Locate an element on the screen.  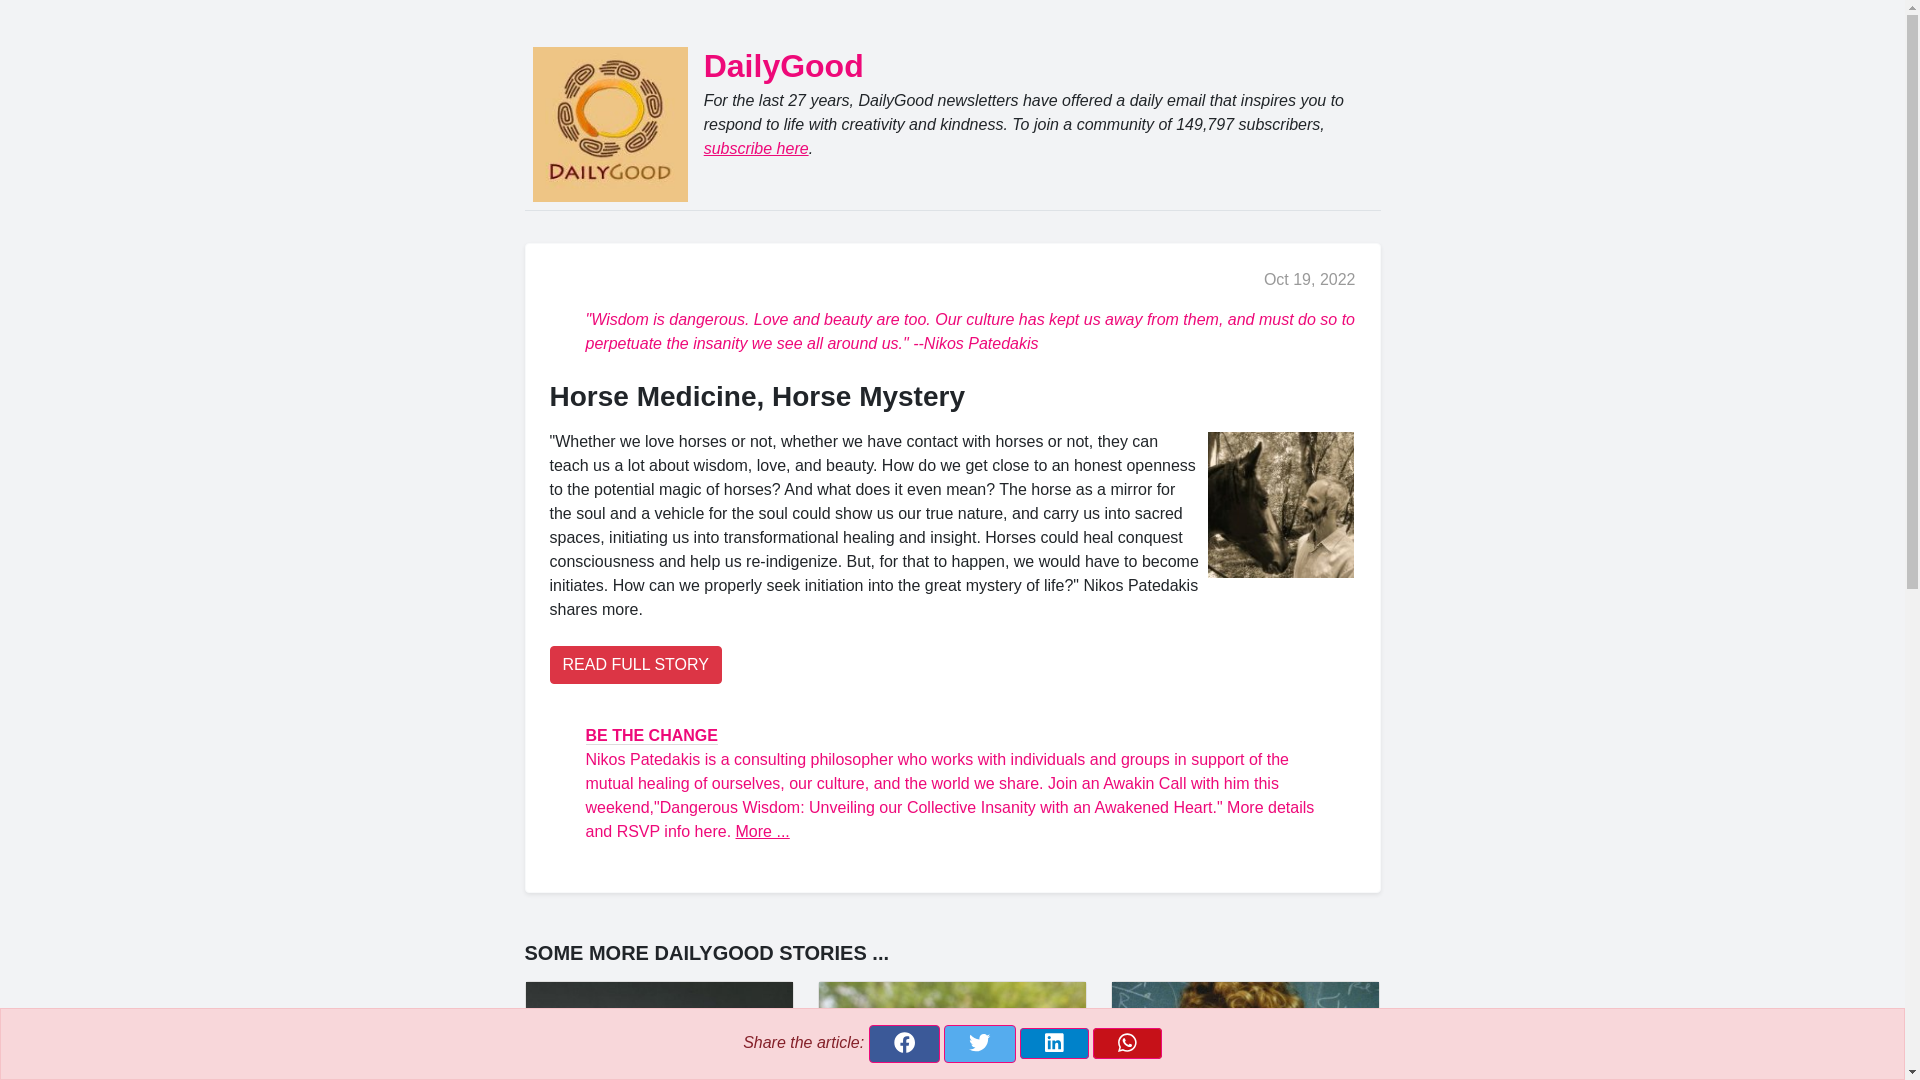
More ... is located at coordinates (762, 831).